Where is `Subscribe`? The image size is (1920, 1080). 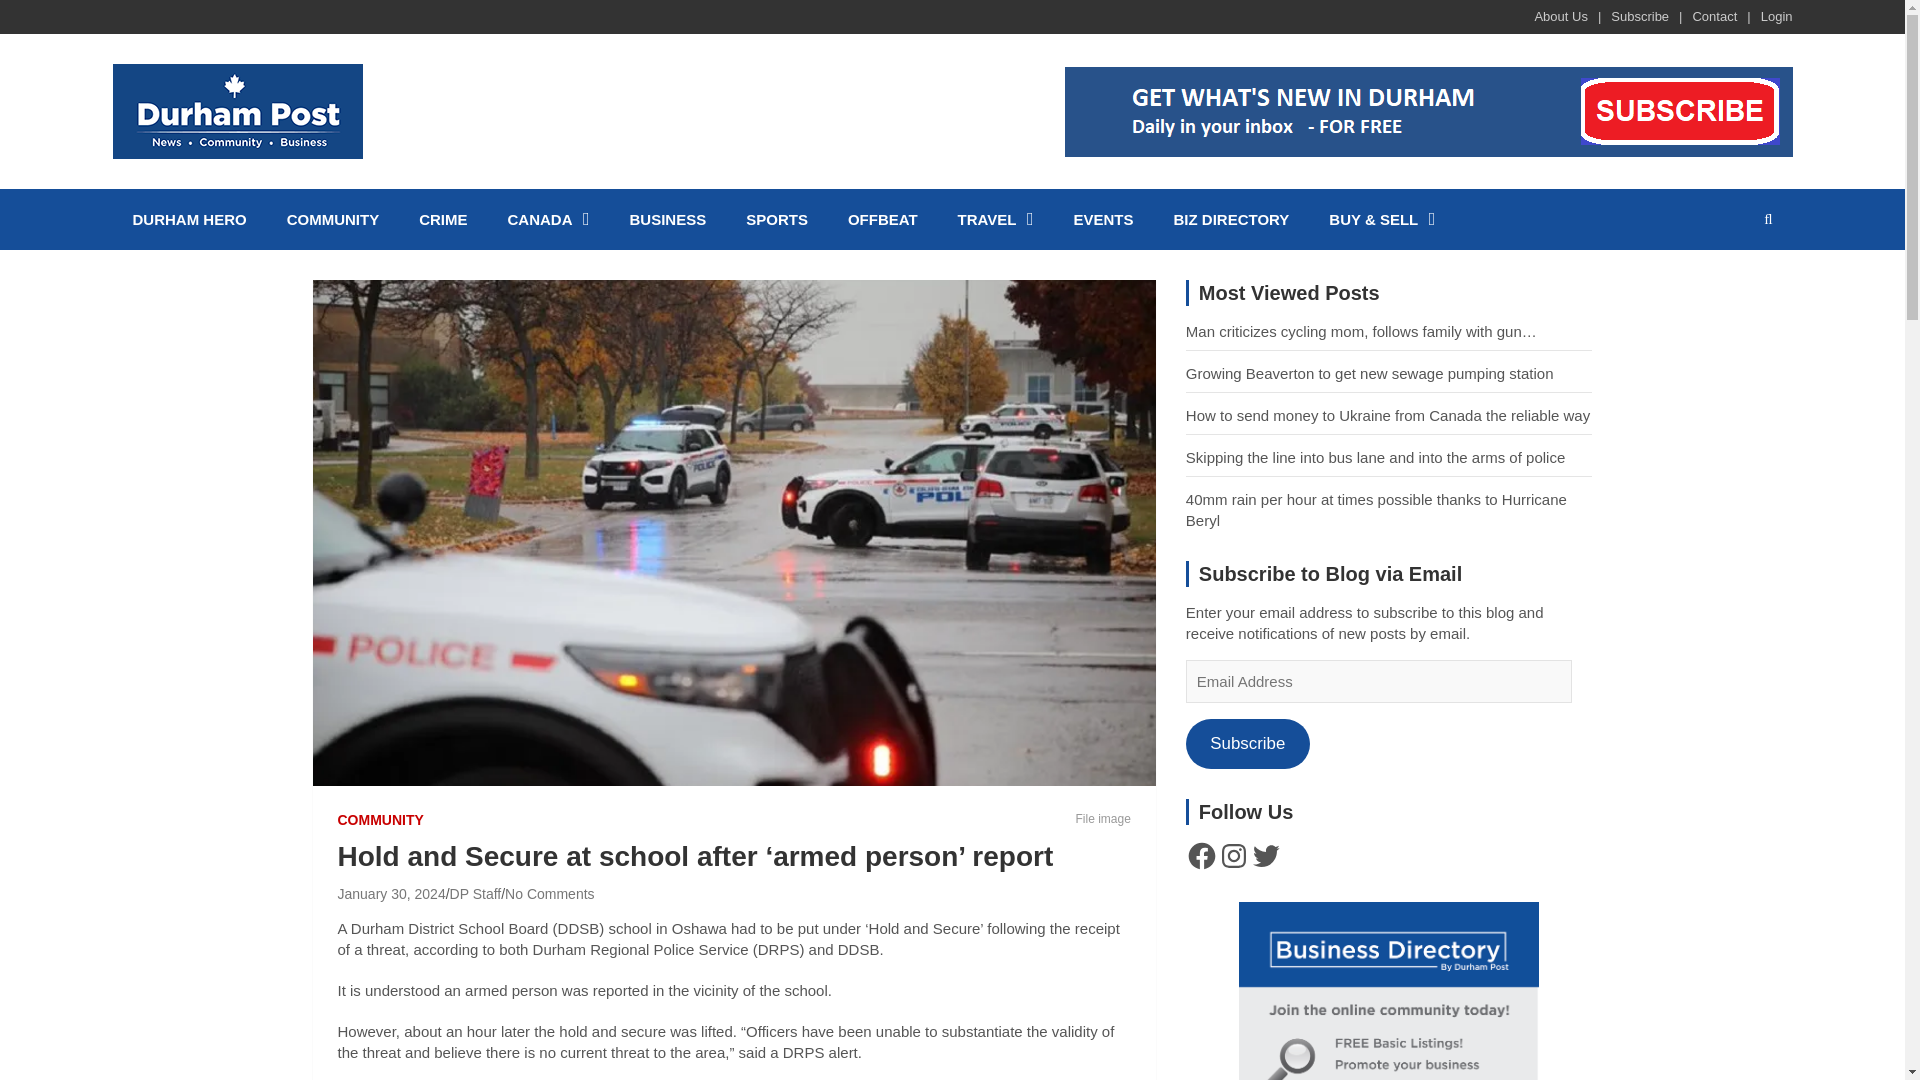
Subscribe is located at coordinates (1639, 16).